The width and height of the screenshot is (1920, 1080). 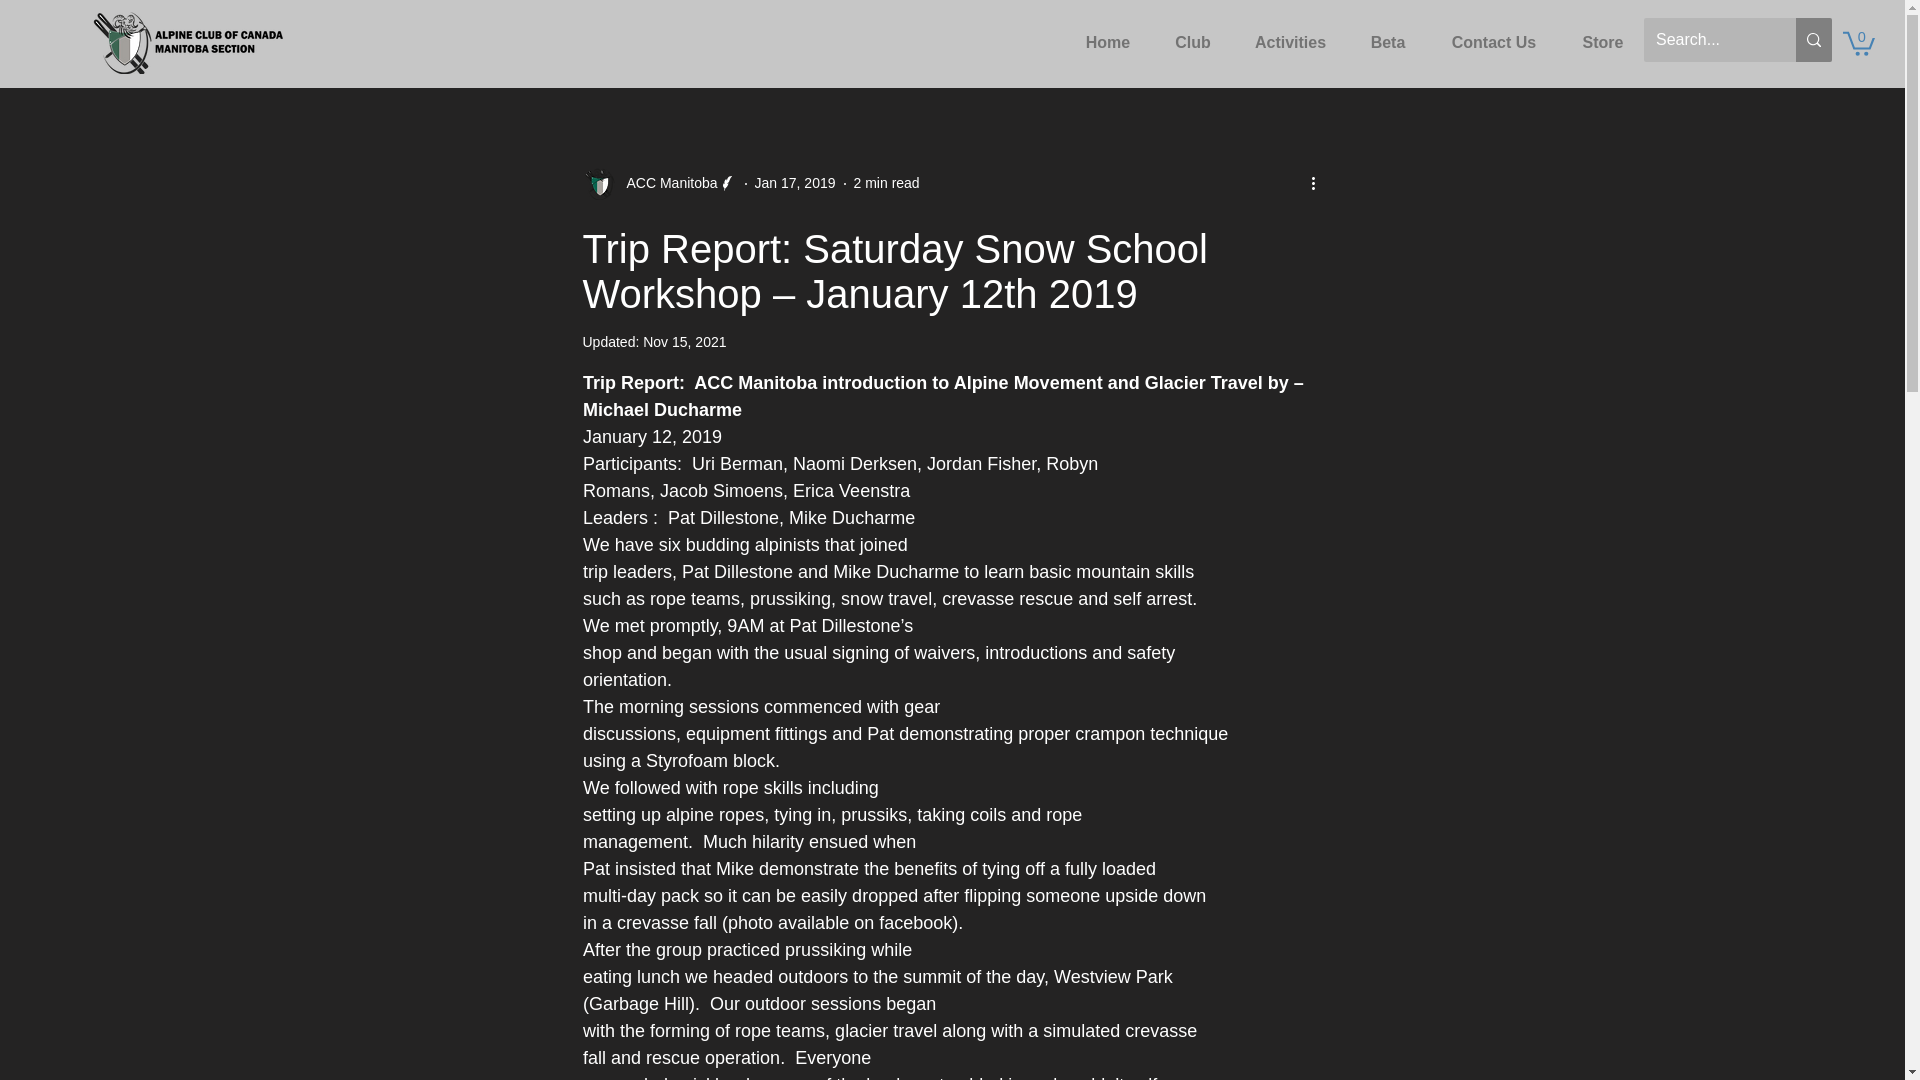 What do you see at coordinates (658, 184) in the screenshot?
I see `ACC Manitoba` at bounding box center [658, 184].